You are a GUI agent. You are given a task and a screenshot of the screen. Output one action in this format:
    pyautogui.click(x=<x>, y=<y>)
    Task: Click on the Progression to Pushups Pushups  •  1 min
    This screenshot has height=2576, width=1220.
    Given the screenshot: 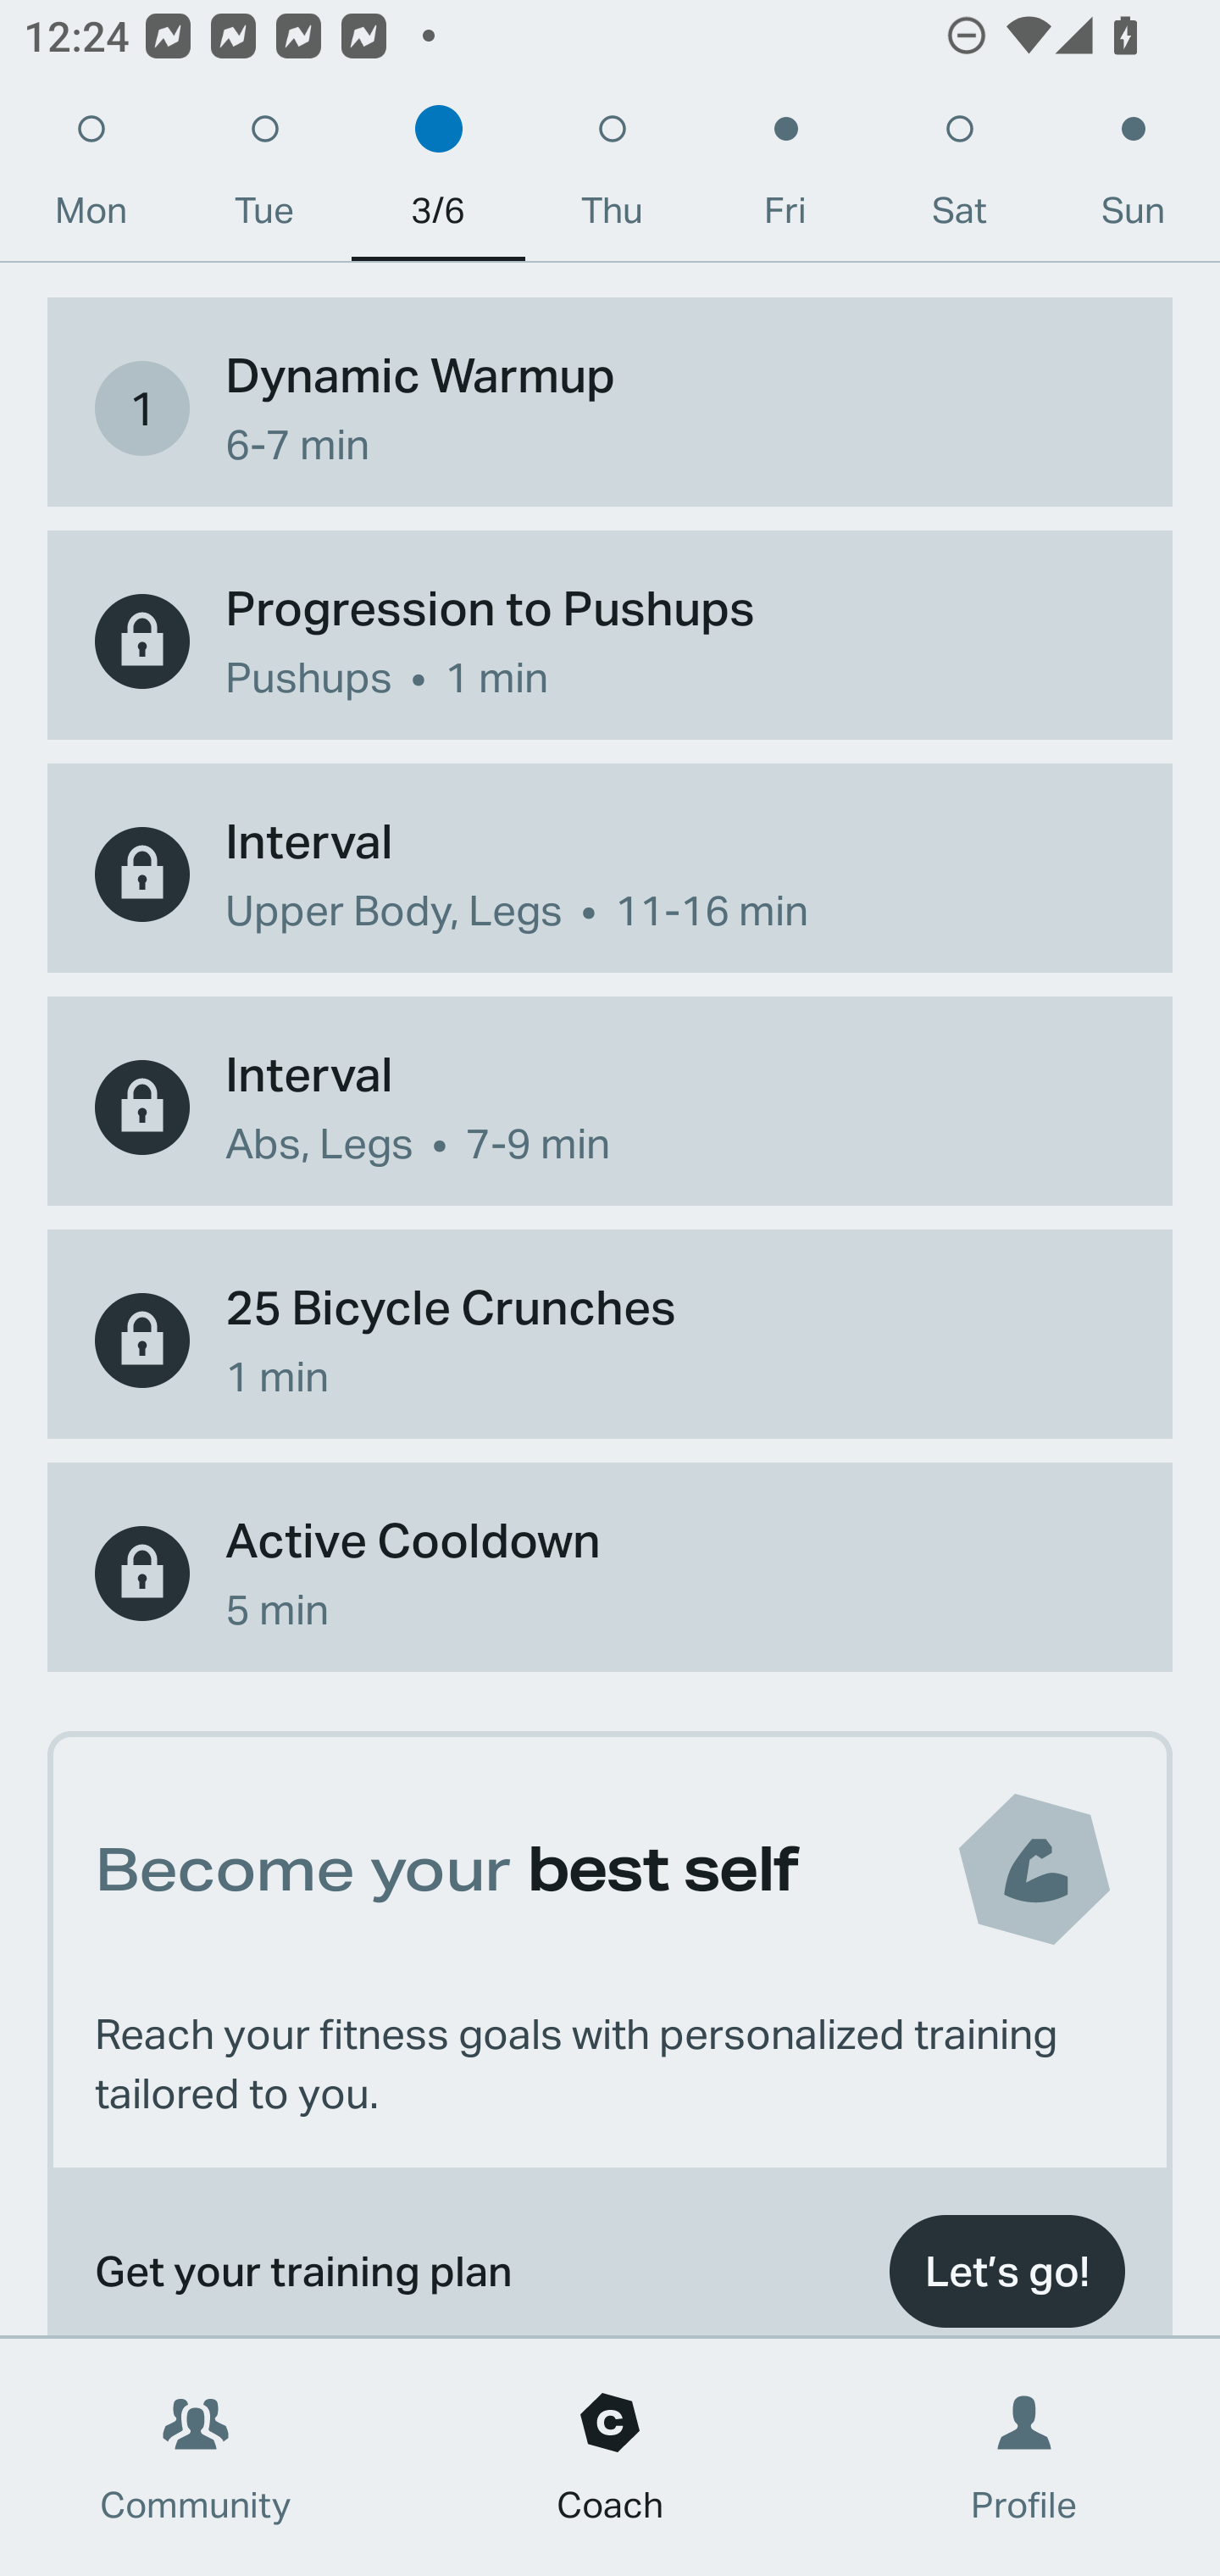 What is the action you would take?
    pyautogui.click(x=610, y=641)
    